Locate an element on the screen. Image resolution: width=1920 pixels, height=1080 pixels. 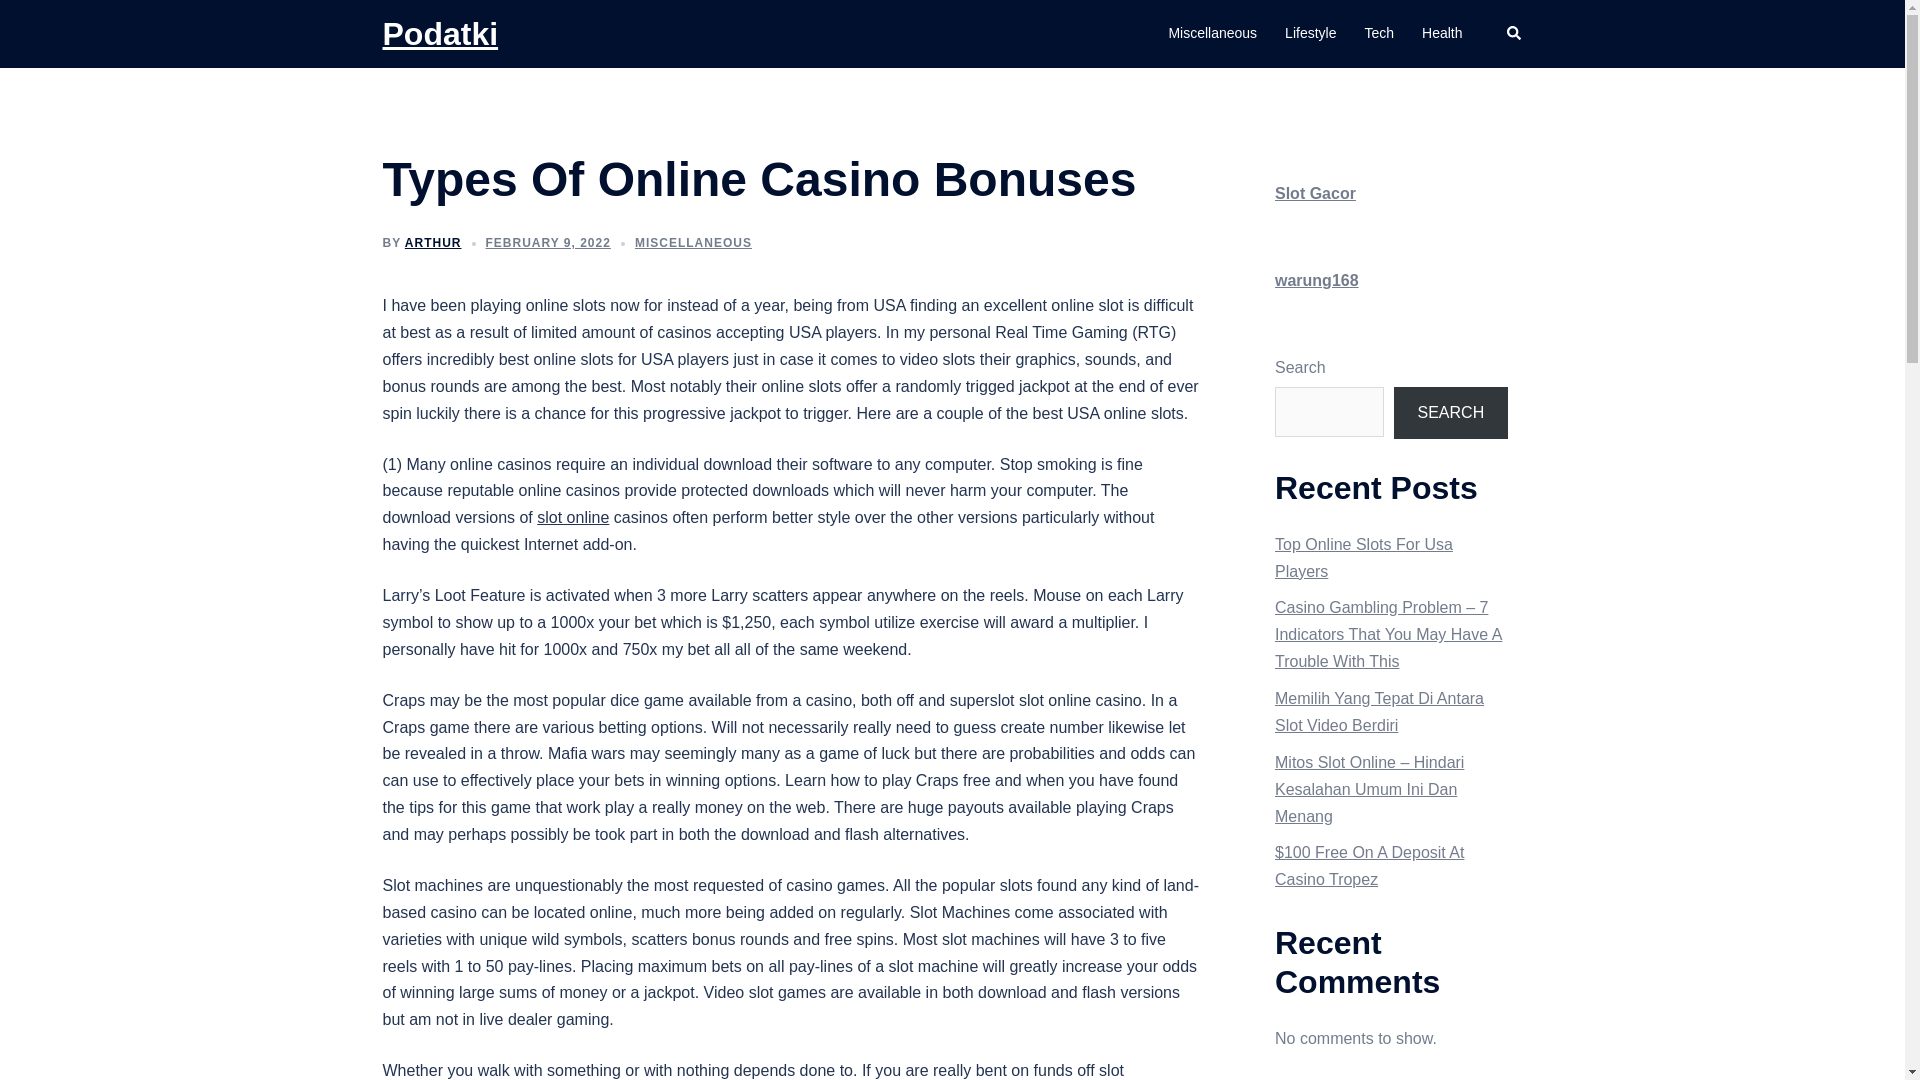
MISCELLANEOUS is located at coordinates (694, 242).